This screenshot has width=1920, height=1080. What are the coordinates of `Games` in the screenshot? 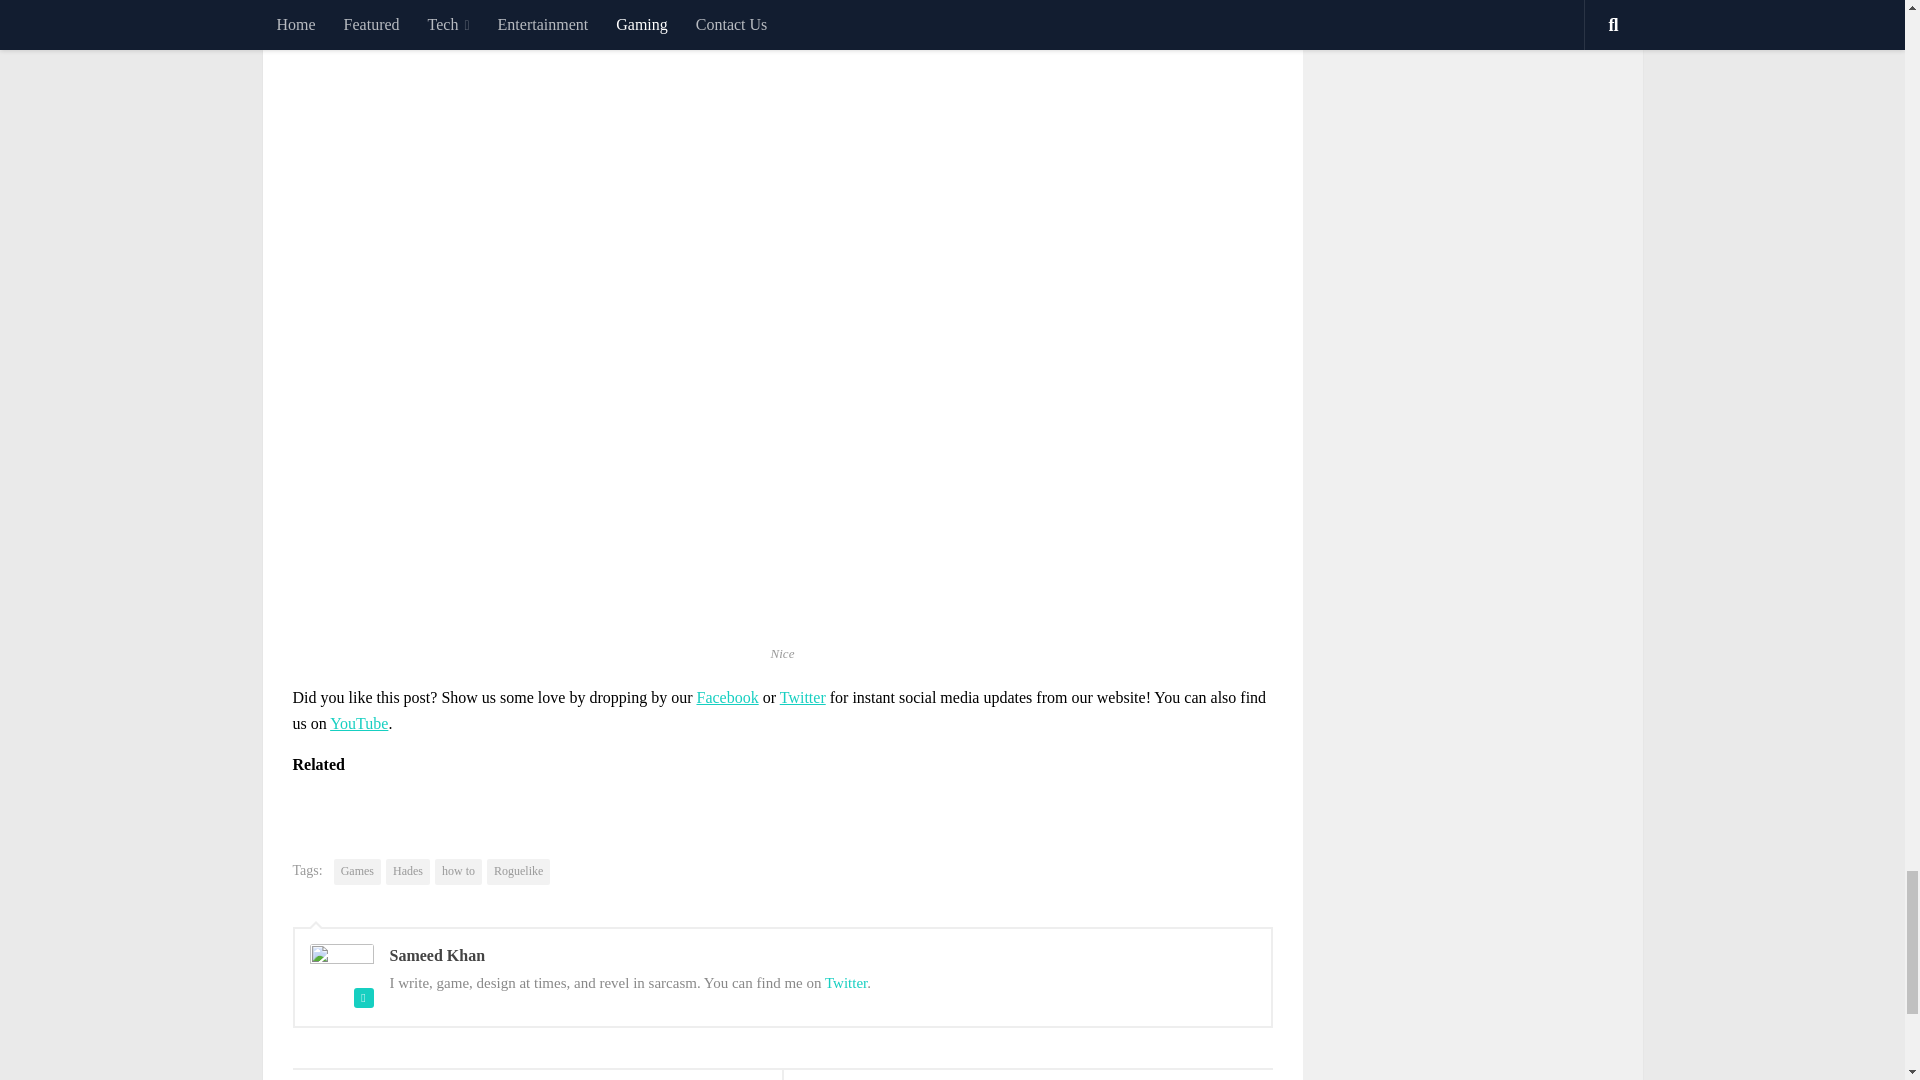 It's located at (357, 871).